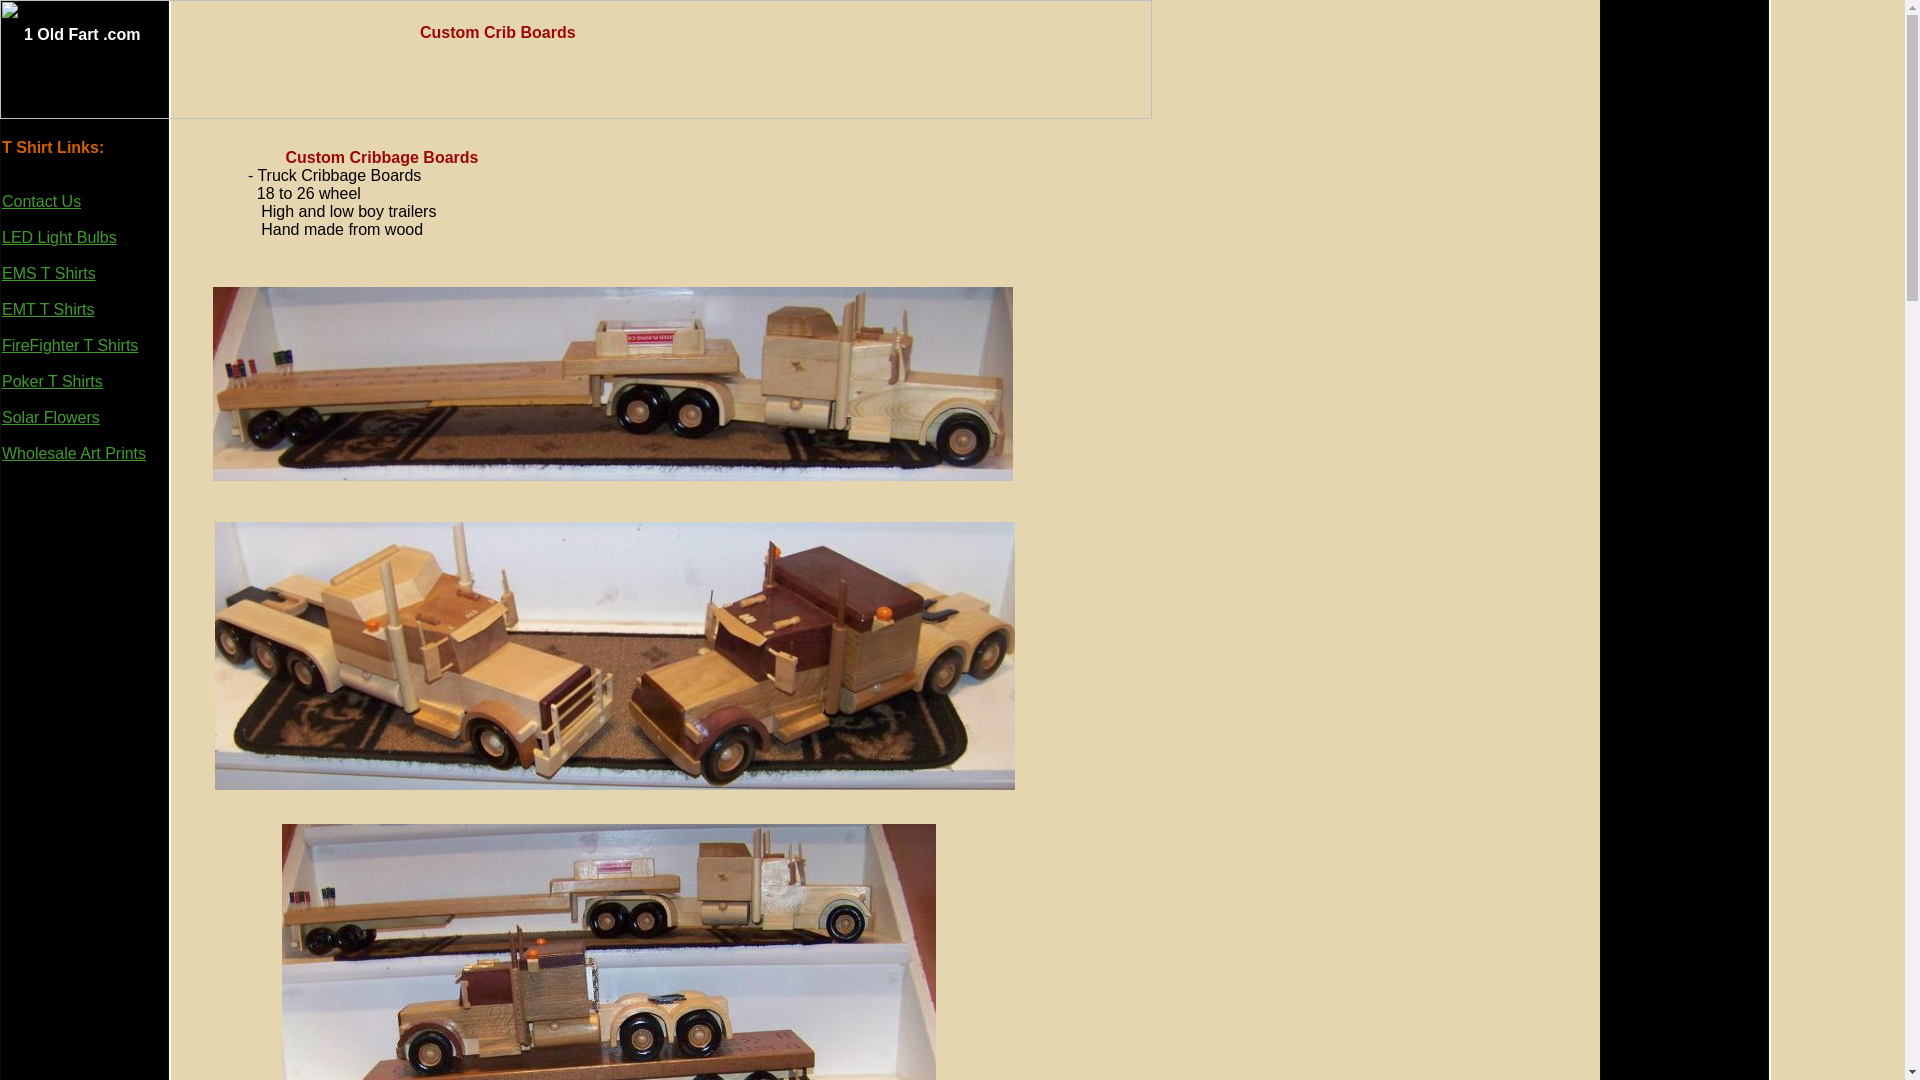  What do you see at coordinates (49, 274) in the screenshot?
I see `EMS T Shirts` at bounding box center [49, 274].